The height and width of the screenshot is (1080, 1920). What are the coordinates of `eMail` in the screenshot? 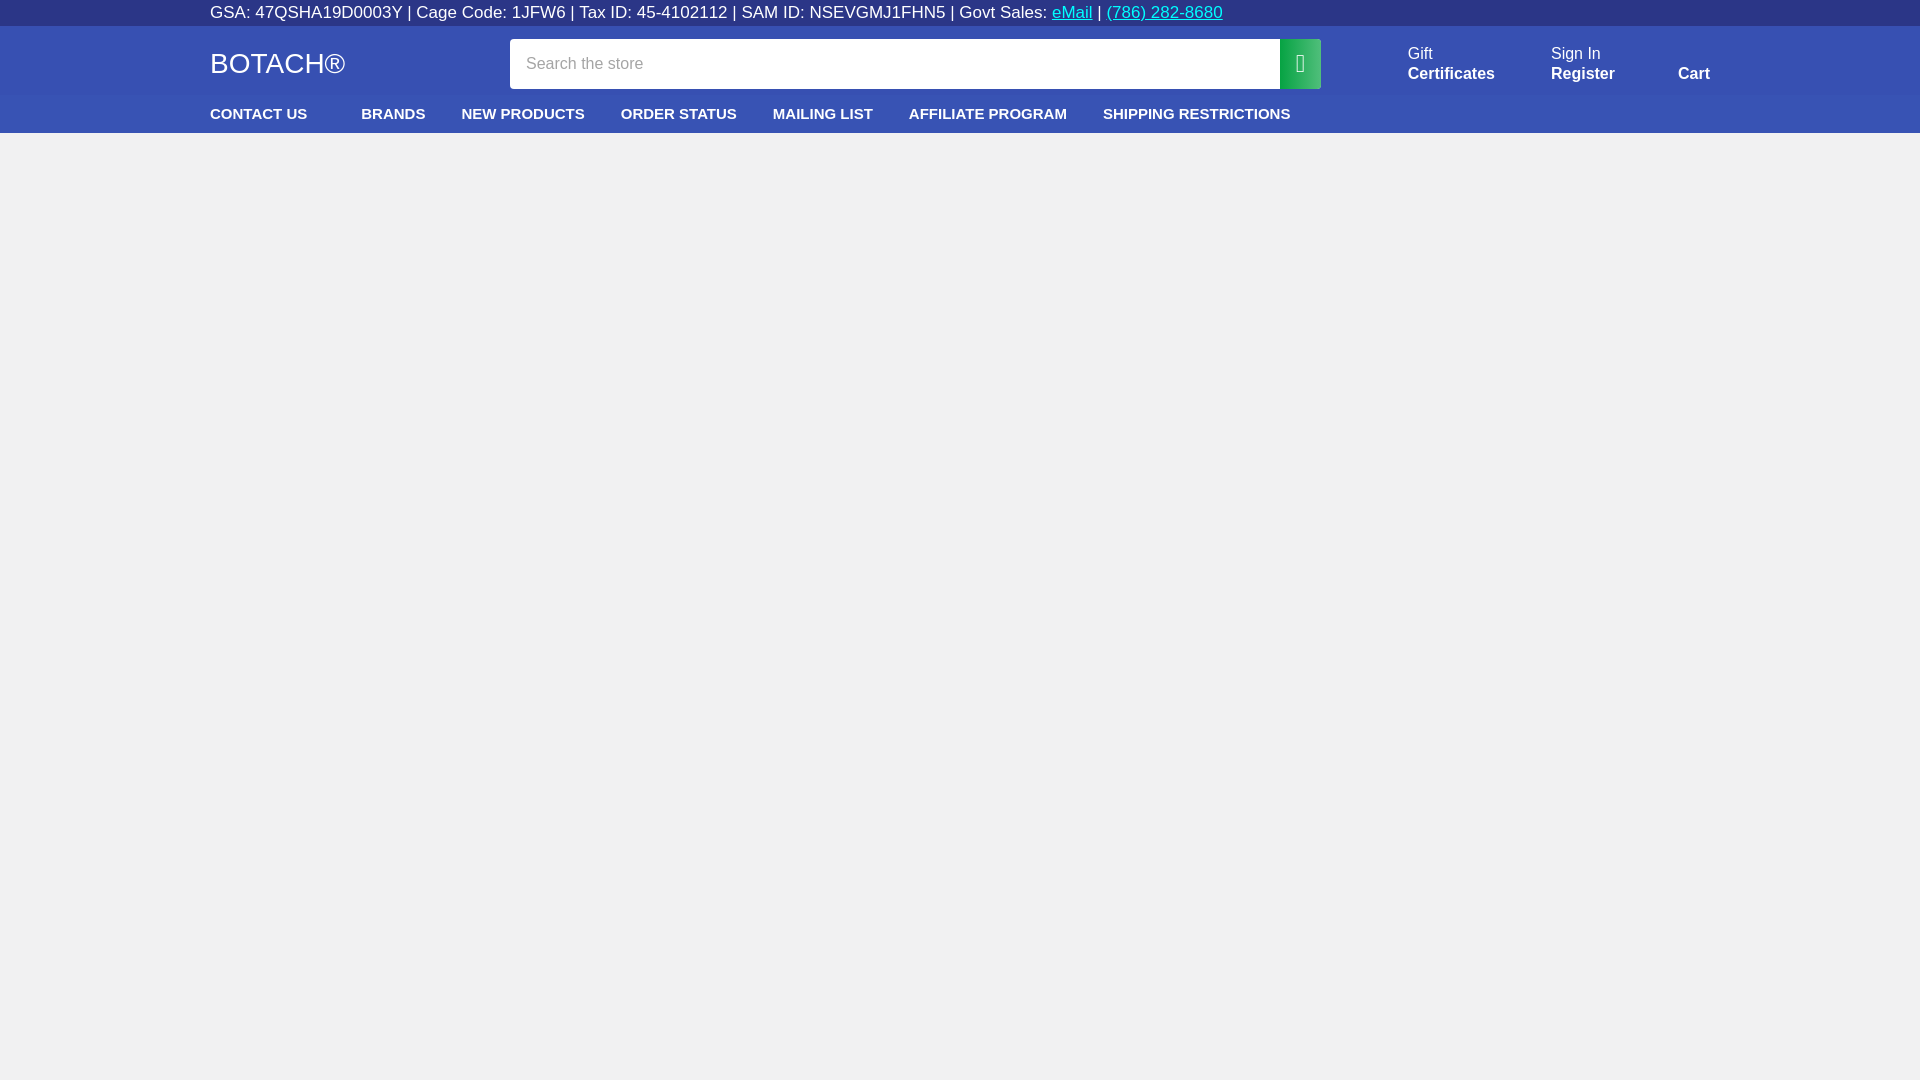 It's located at (1428, 64).